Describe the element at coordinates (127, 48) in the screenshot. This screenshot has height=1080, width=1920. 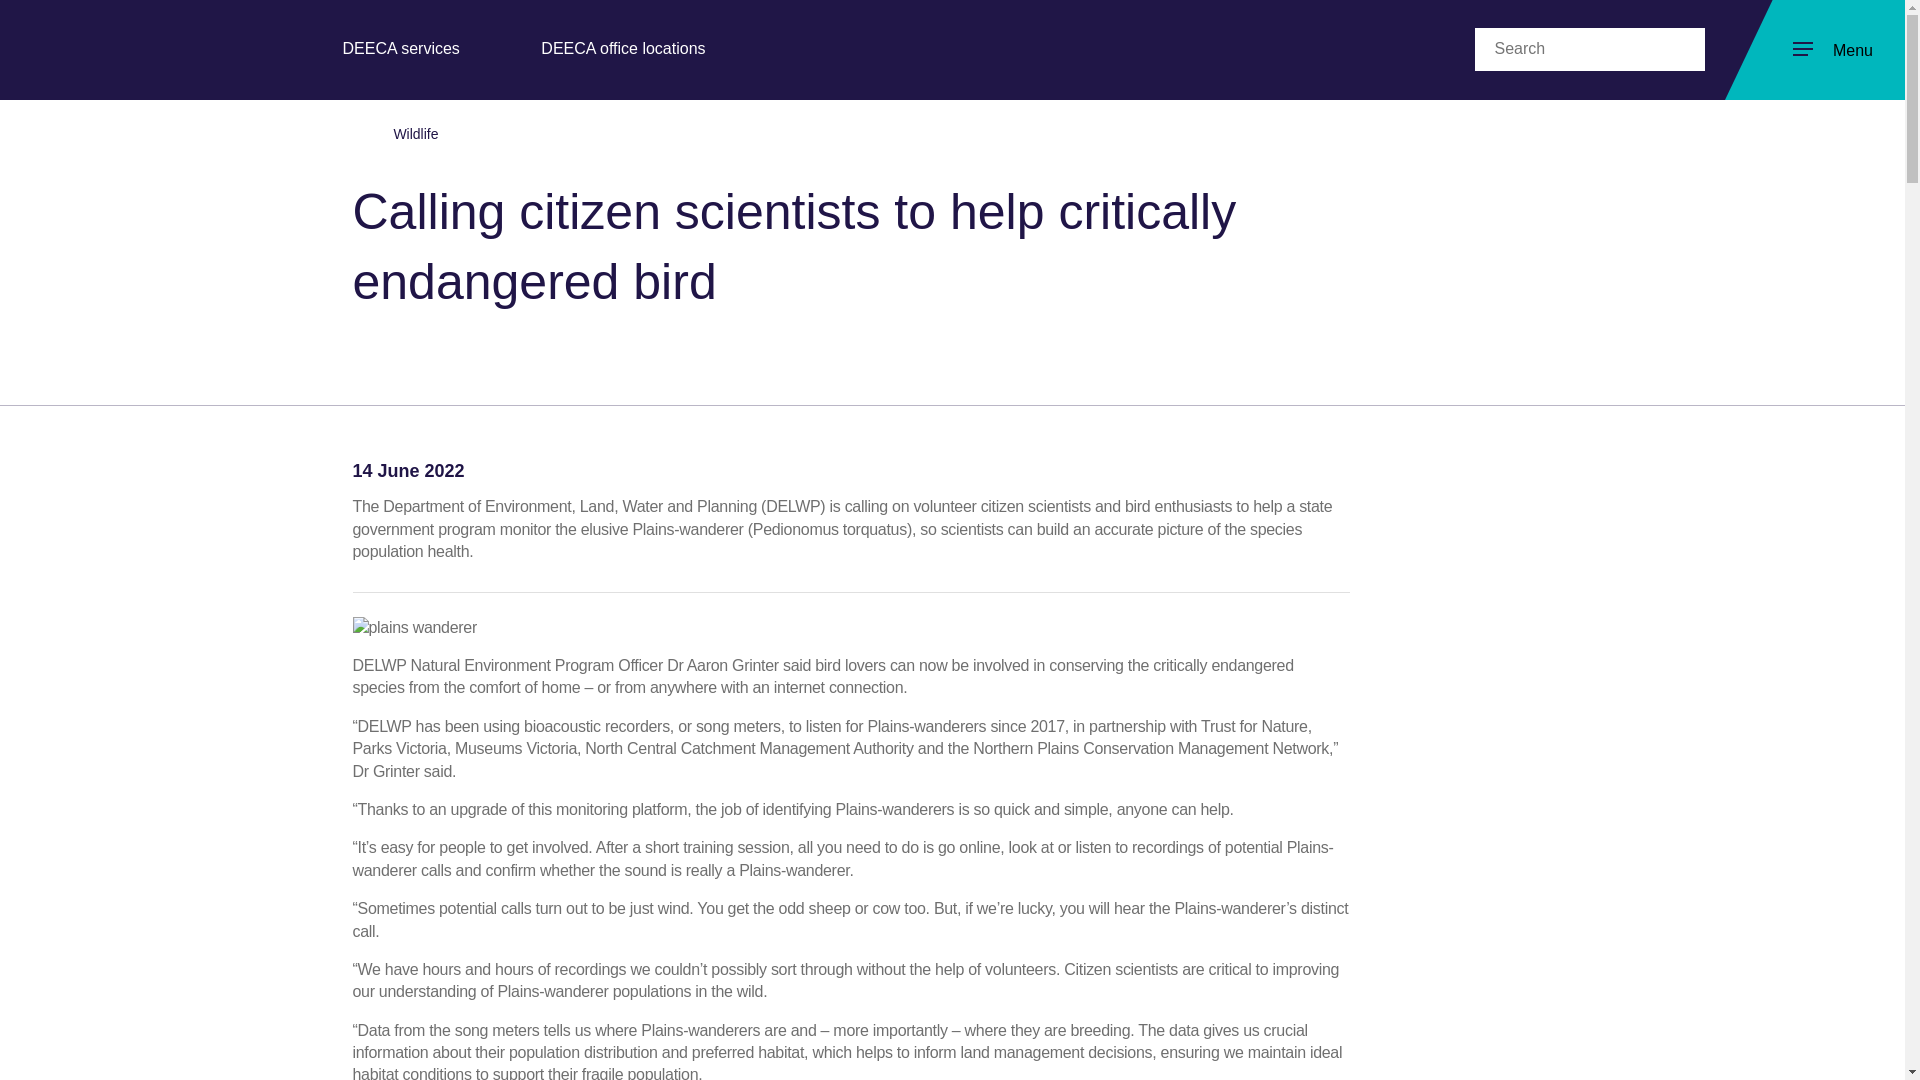
I see `Home - Wildlife` at that location.